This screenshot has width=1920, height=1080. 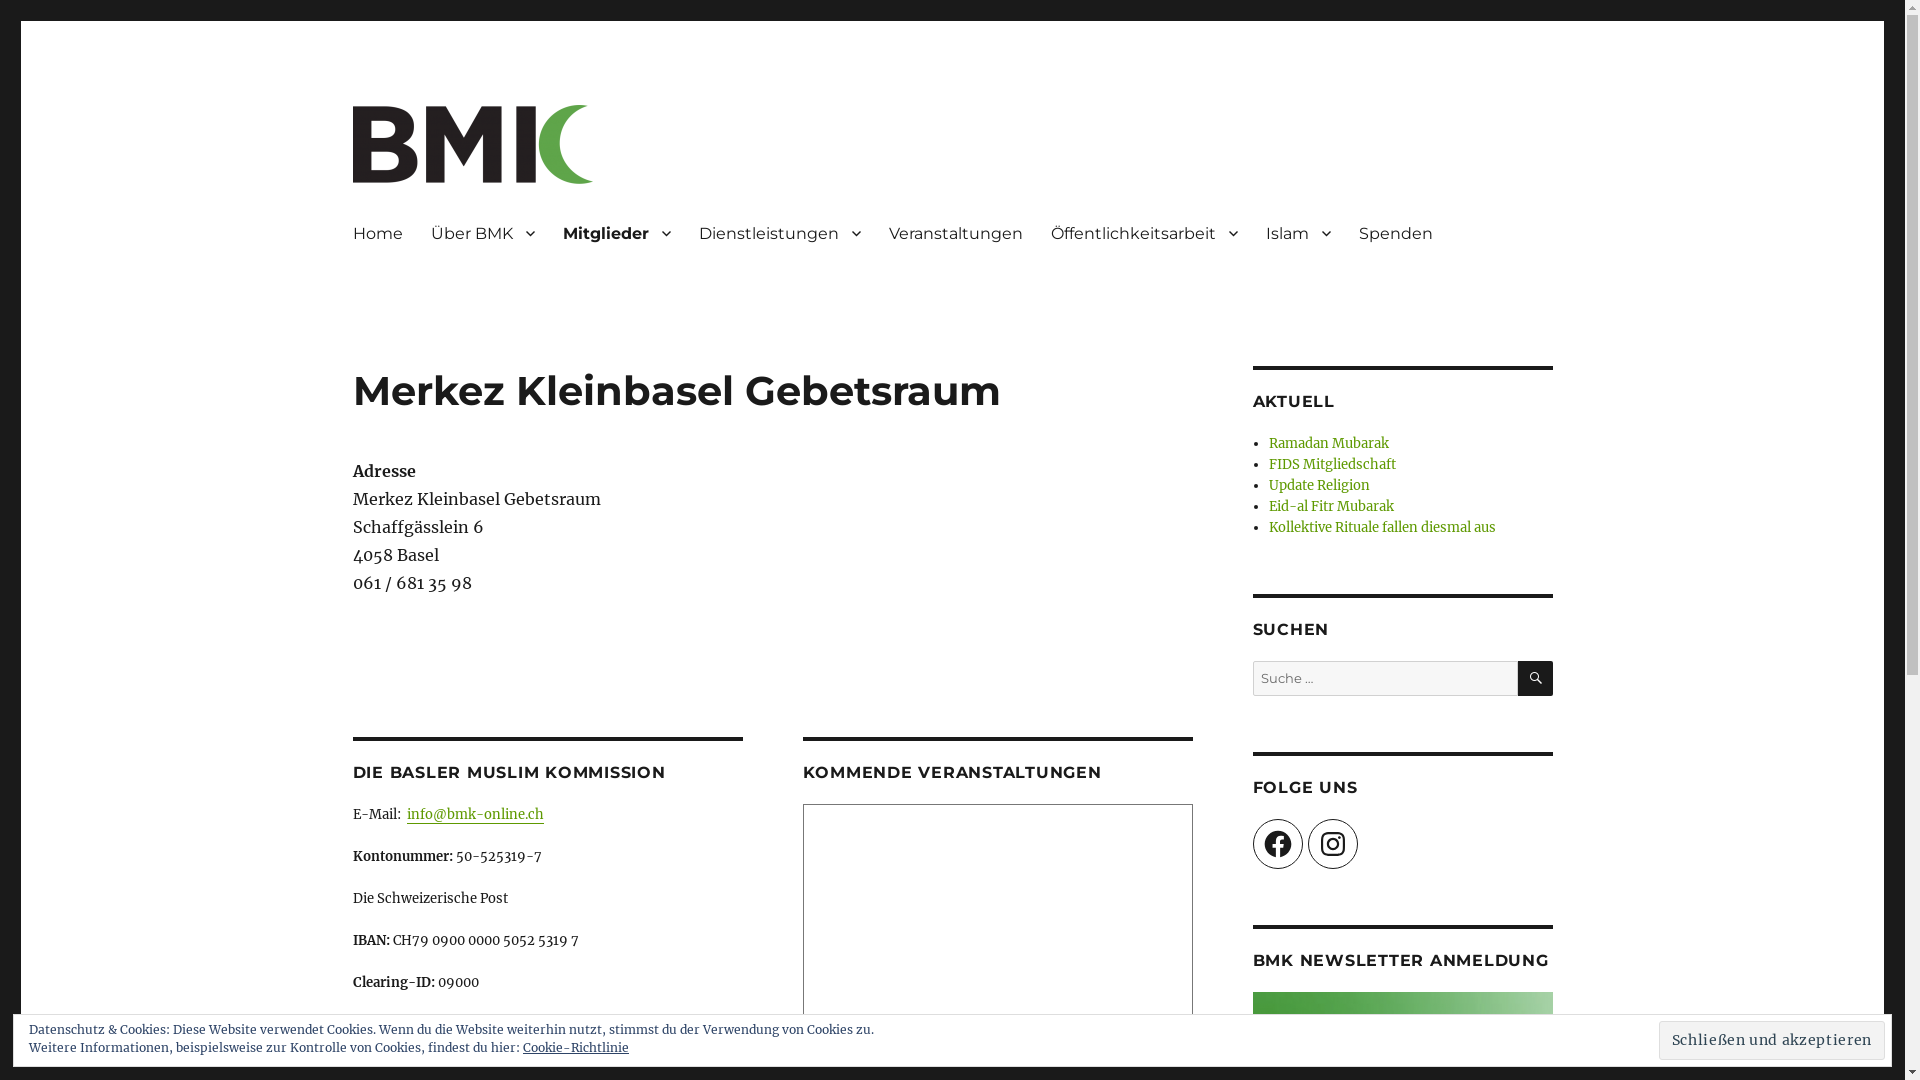 I want to click on Update Religion, so click(x=1320, y=486).